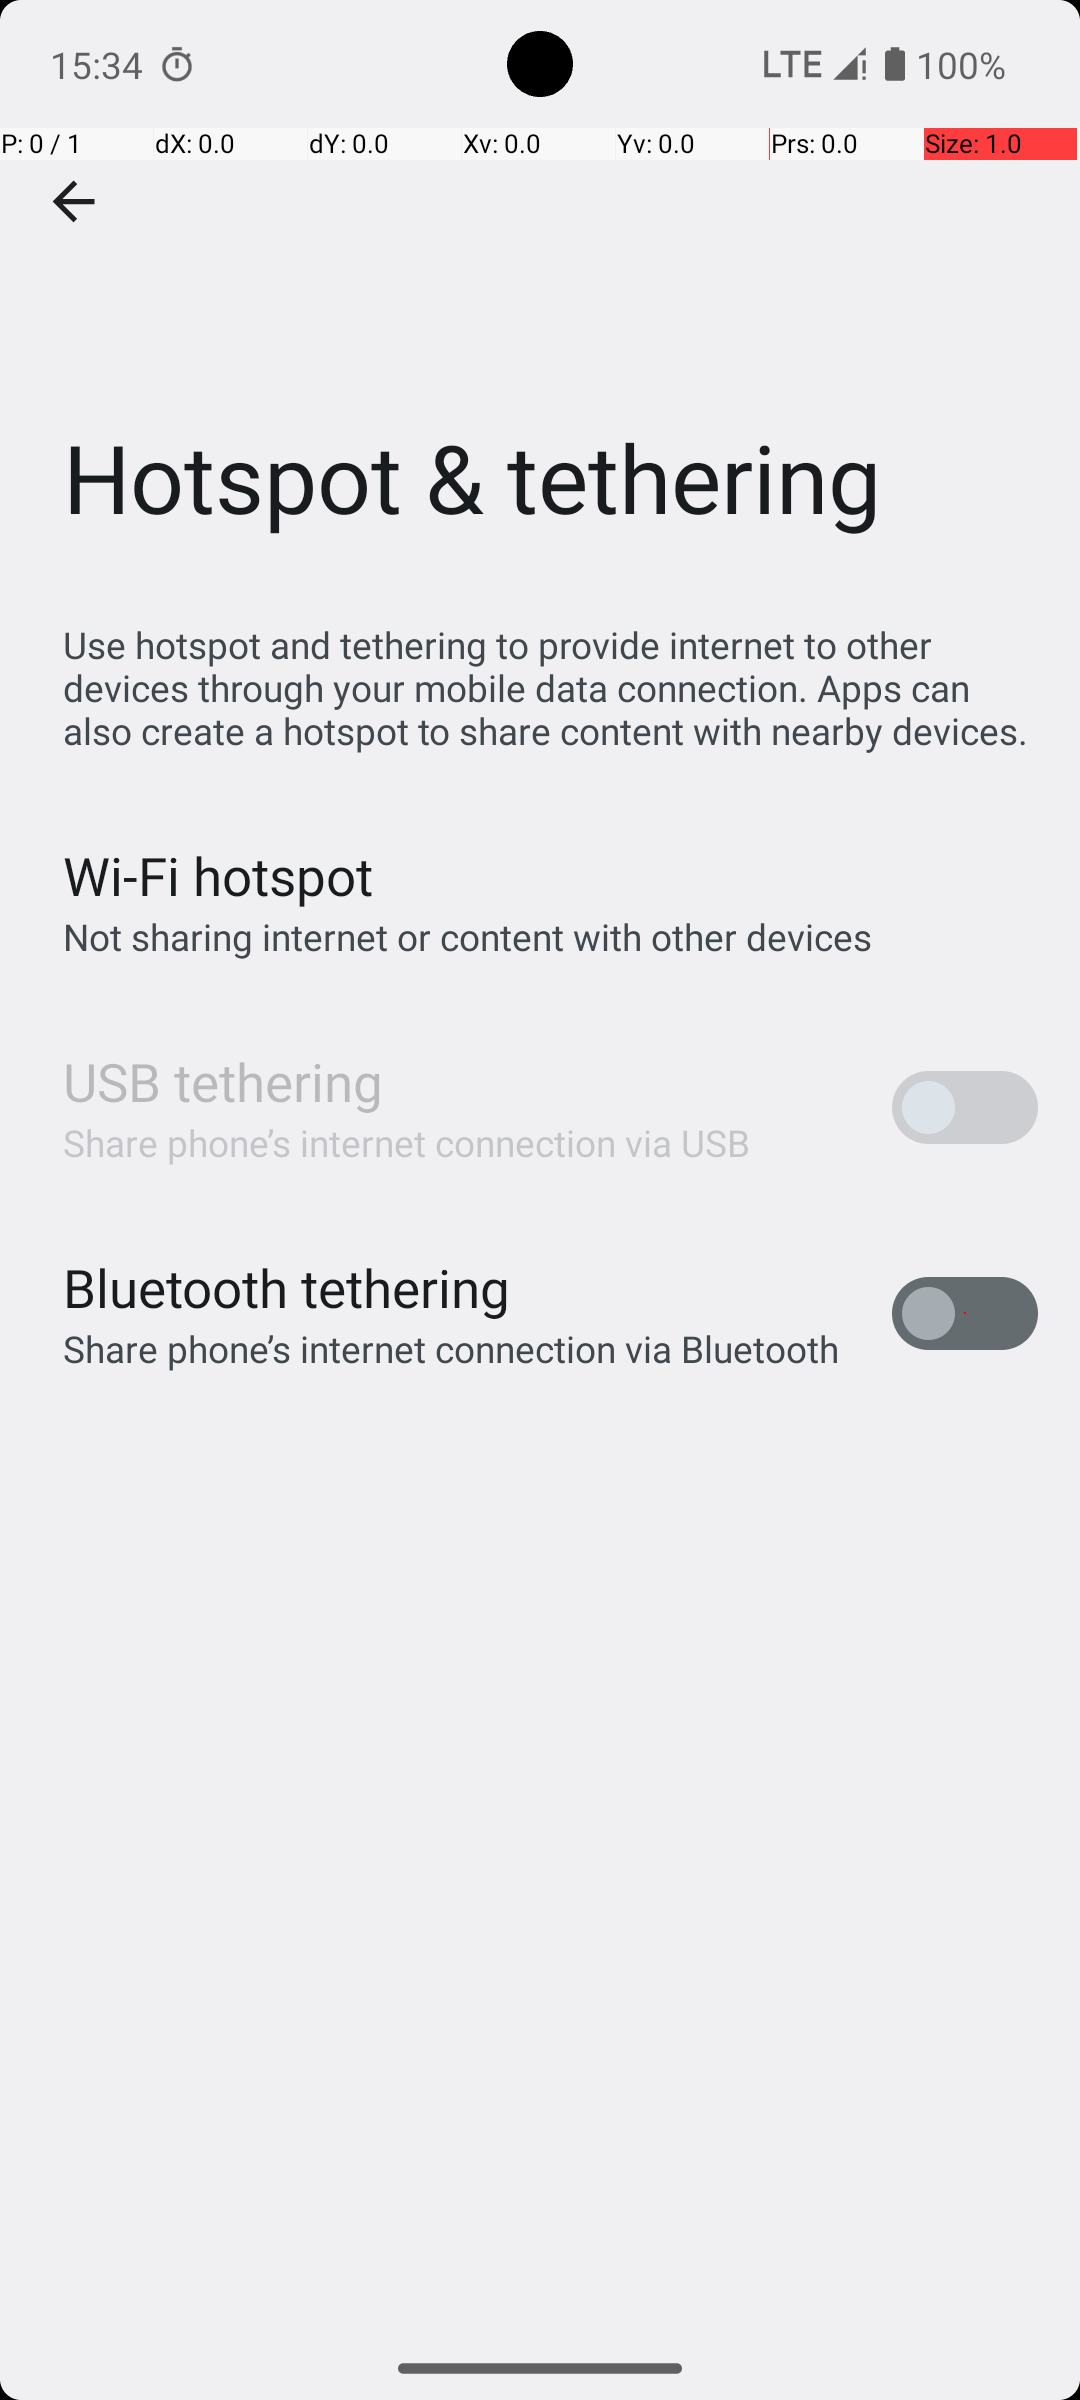 The height and width of the screenshot is (2400, 1080). Describe the element at coordinates (287, 1287) in the screenshot. I see `Bluetooth tethering` at that location.